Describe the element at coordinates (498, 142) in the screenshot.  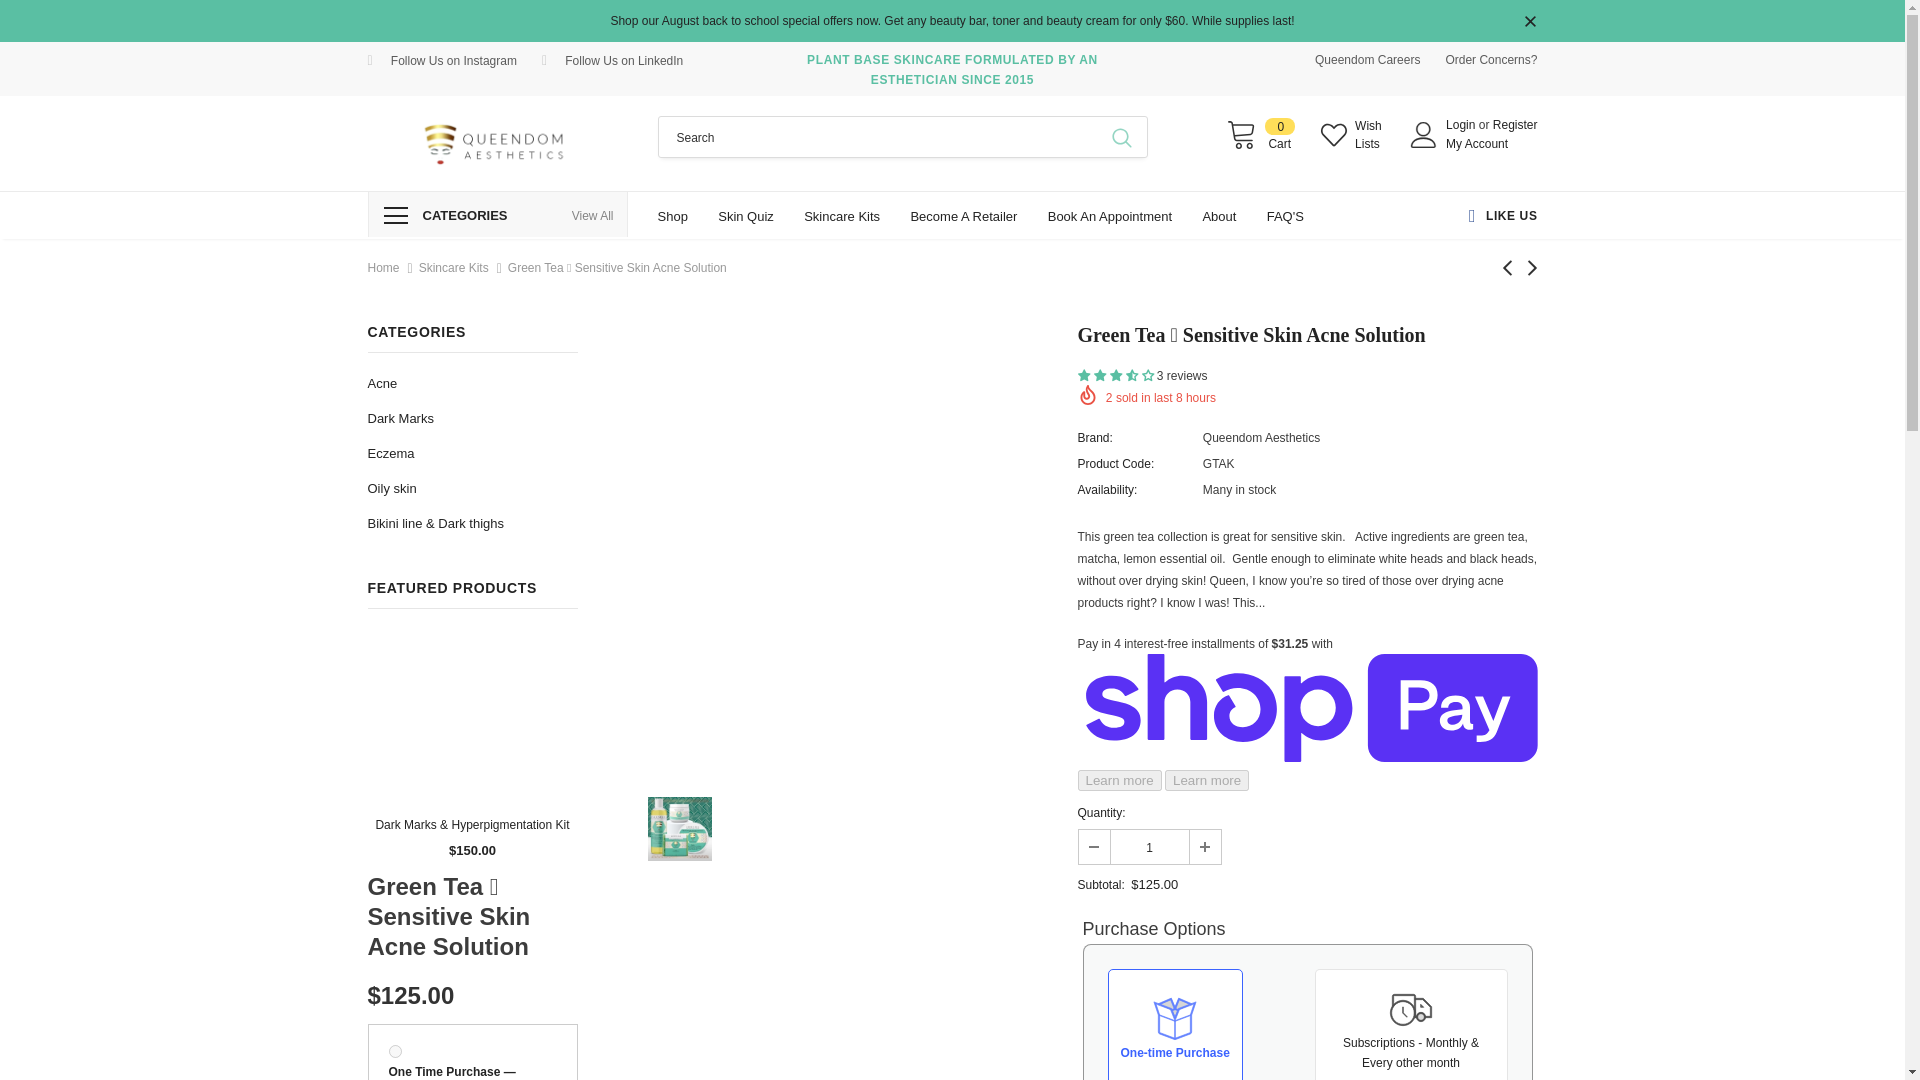
I see `Logo` at that location.